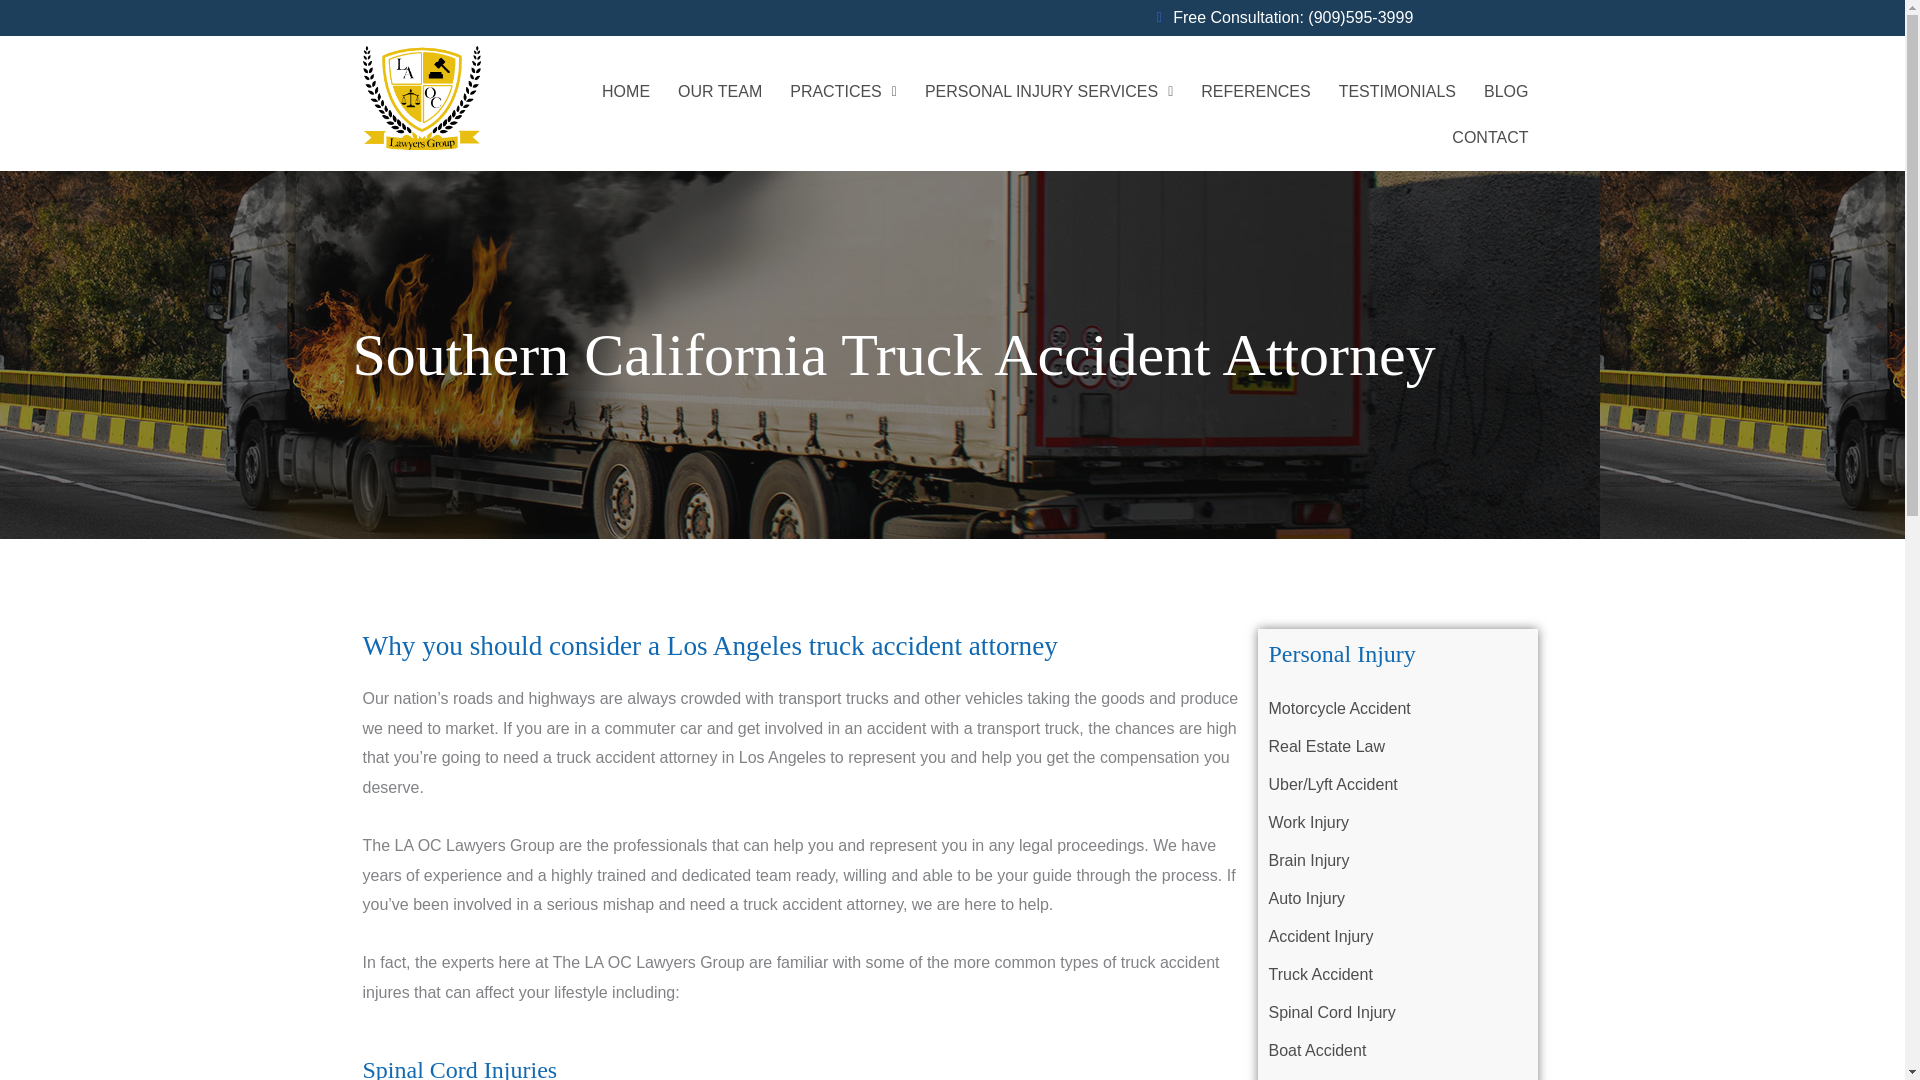  I want to click on PERSONAL INJURY SERVICES, so click(1048, 92).